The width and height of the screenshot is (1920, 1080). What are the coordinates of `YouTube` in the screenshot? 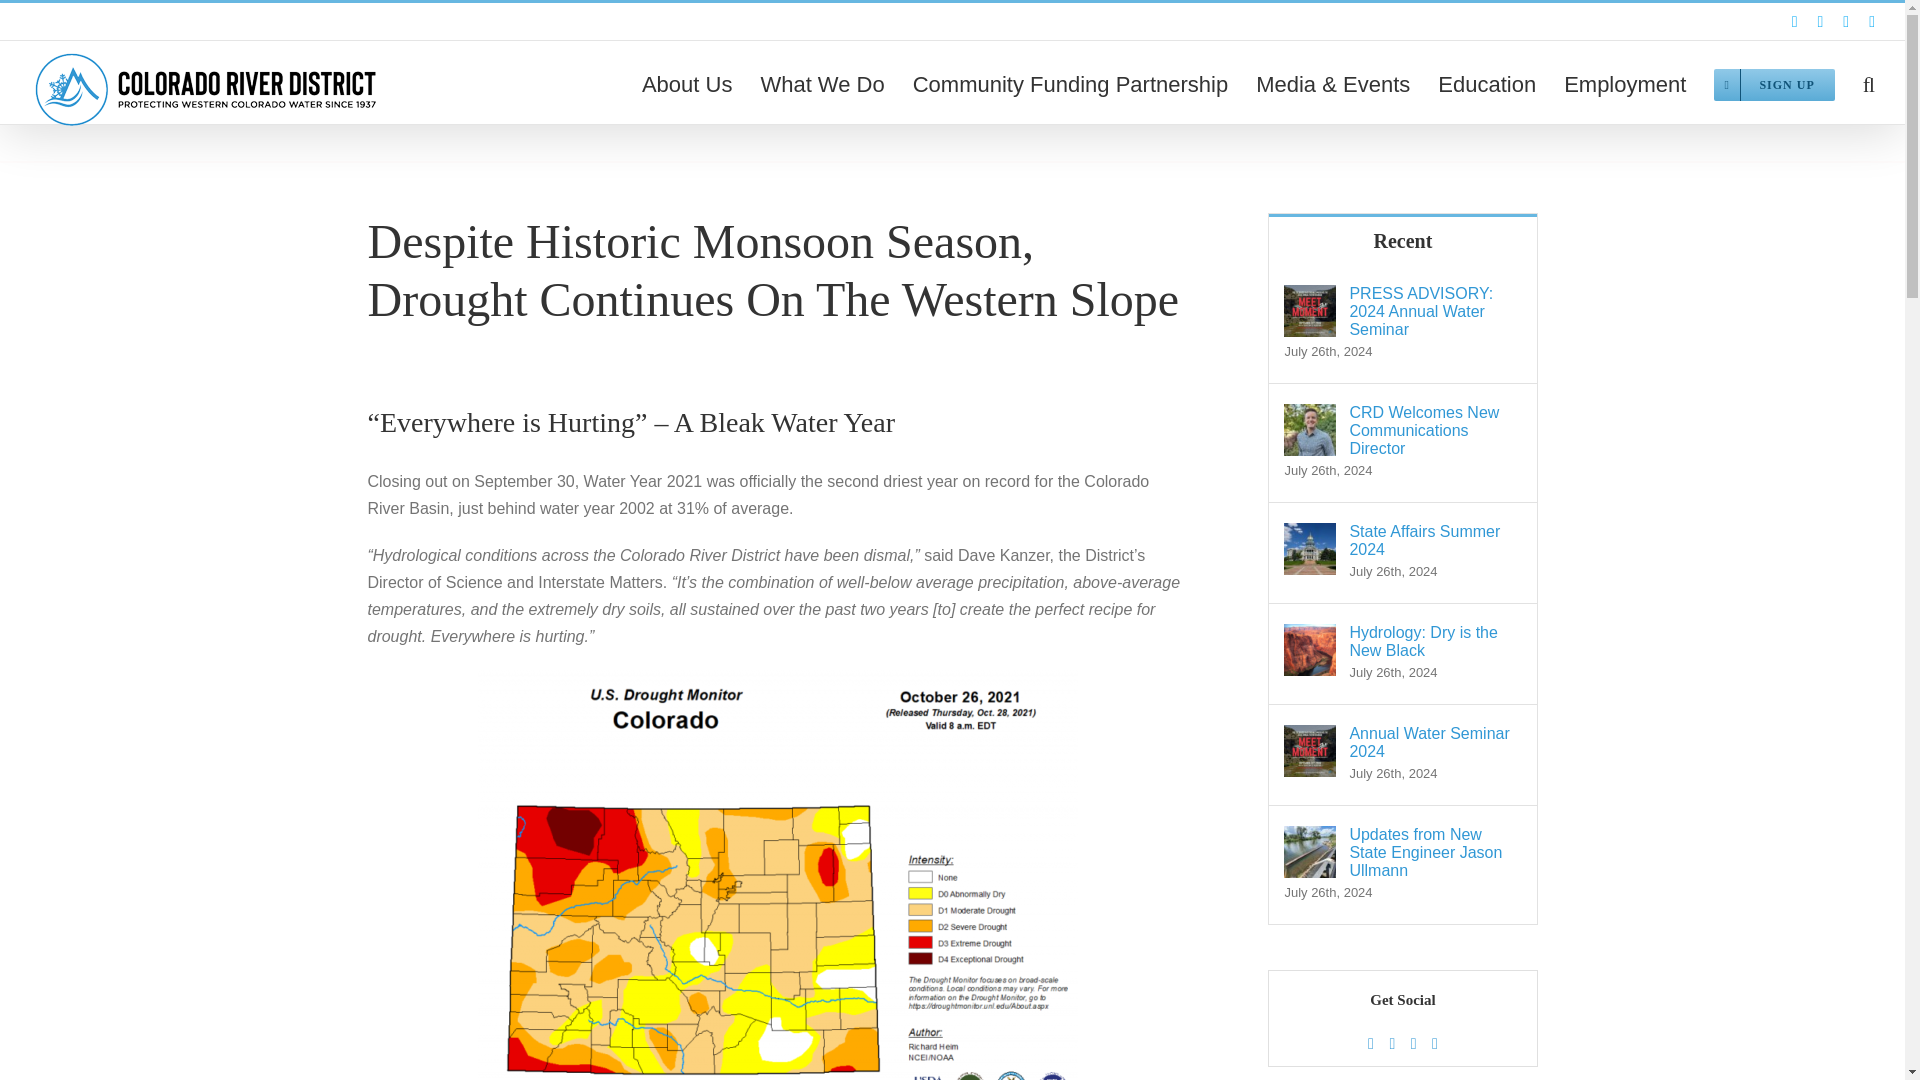 It's located at (1872, 22).